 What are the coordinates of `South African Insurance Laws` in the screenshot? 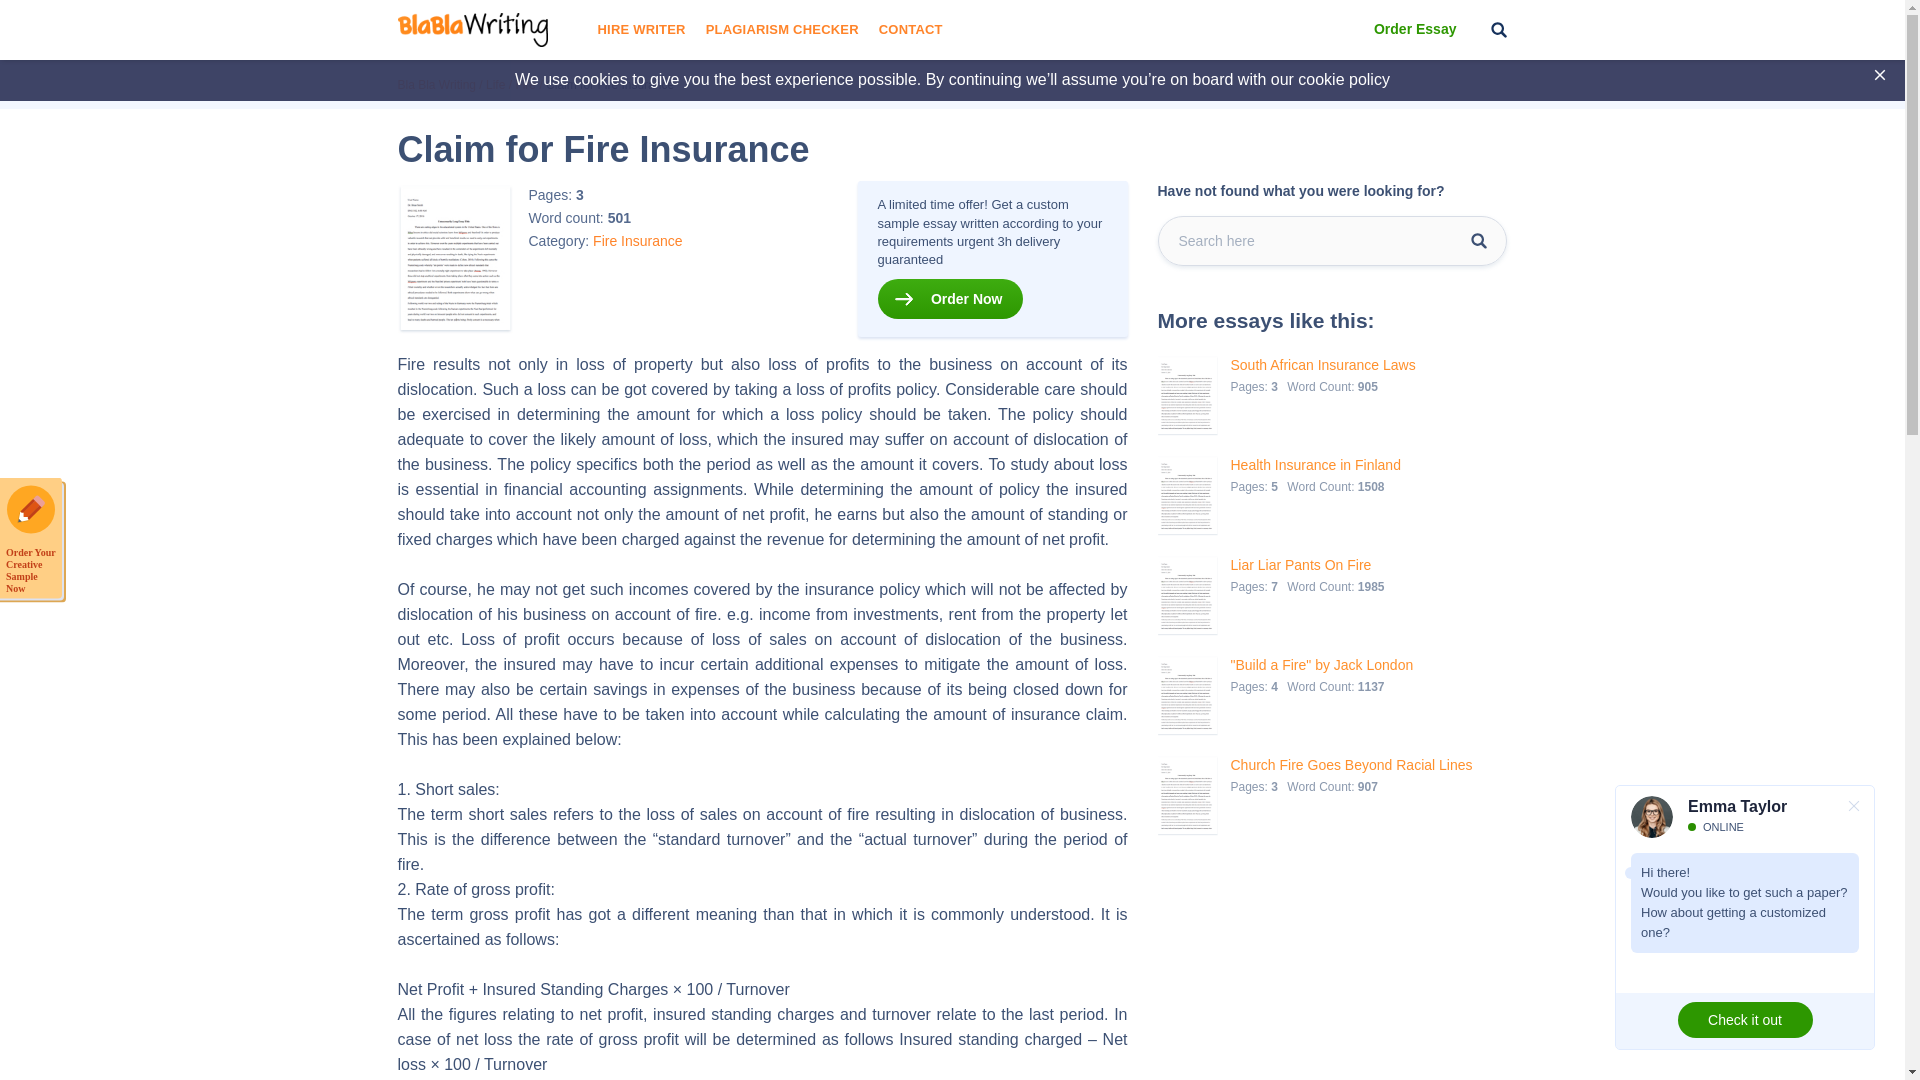 It's located at (1322, 365).